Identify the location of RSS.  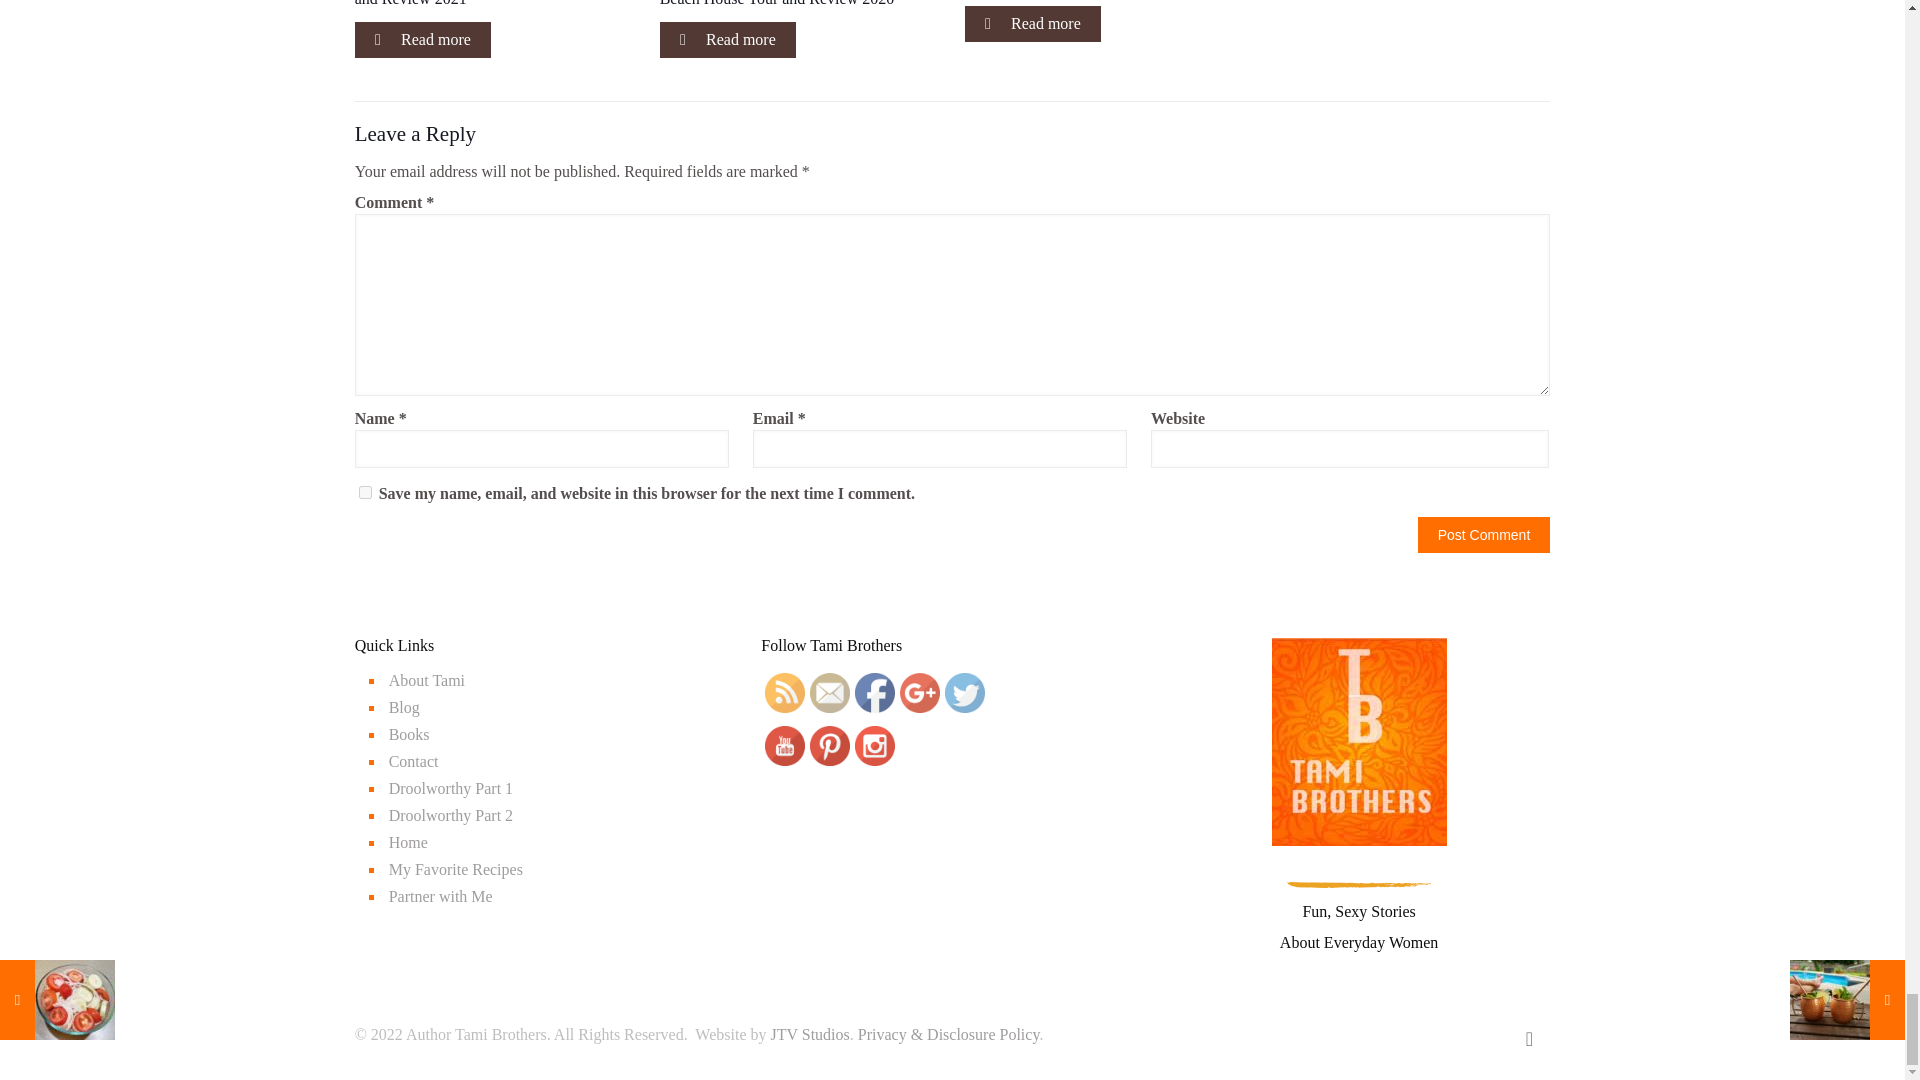
(1477, 1035).